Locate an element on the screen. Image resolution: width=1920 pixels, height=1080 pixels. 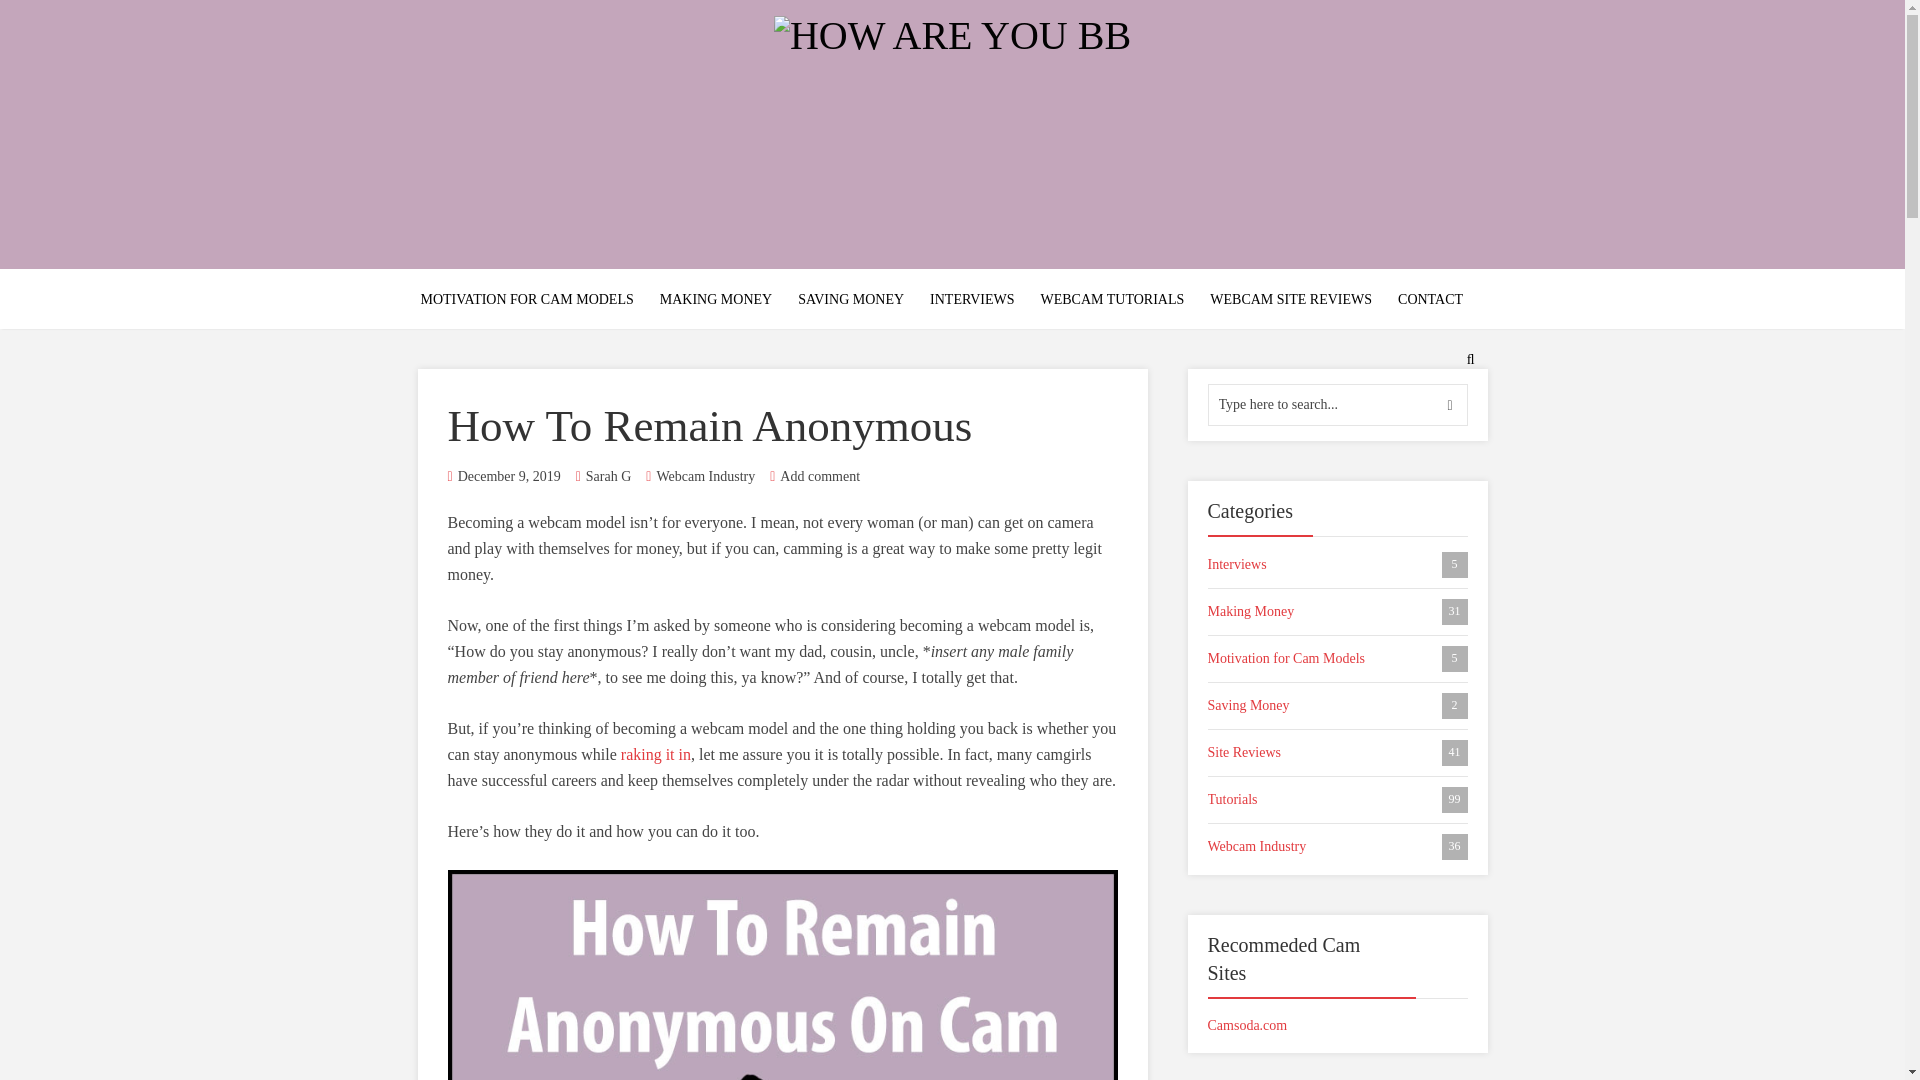
Add comment is located at coordinates (656, 754).